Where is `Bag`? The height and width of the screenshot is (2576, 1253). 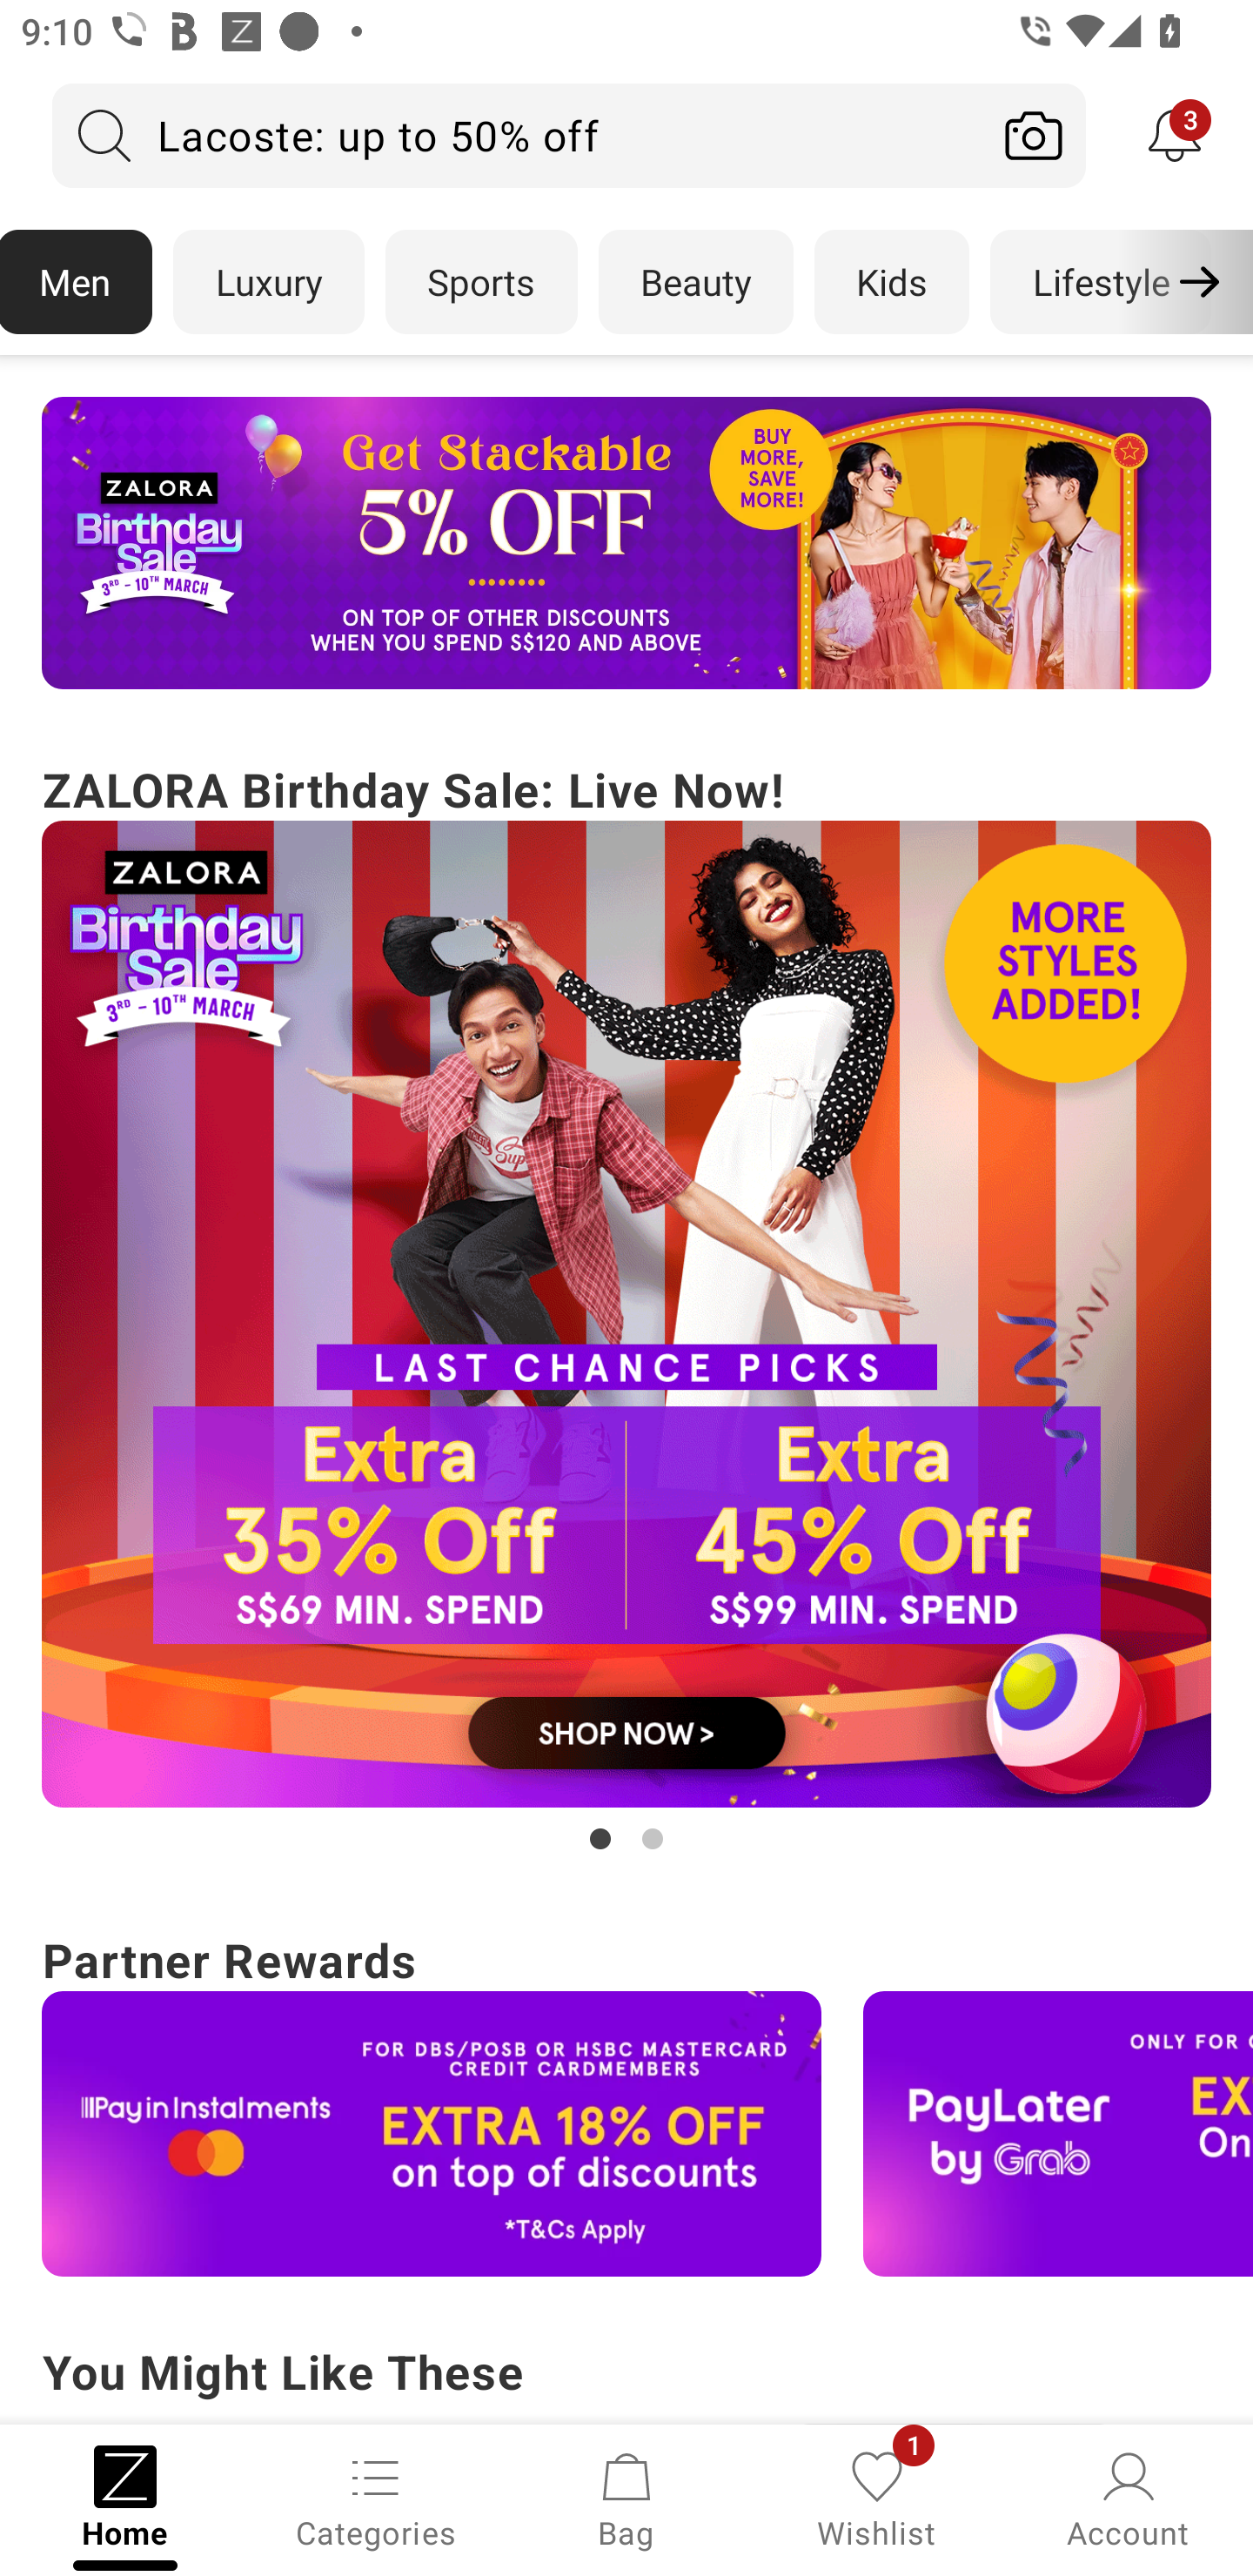
Bag is located at coordinates (626, 2498).